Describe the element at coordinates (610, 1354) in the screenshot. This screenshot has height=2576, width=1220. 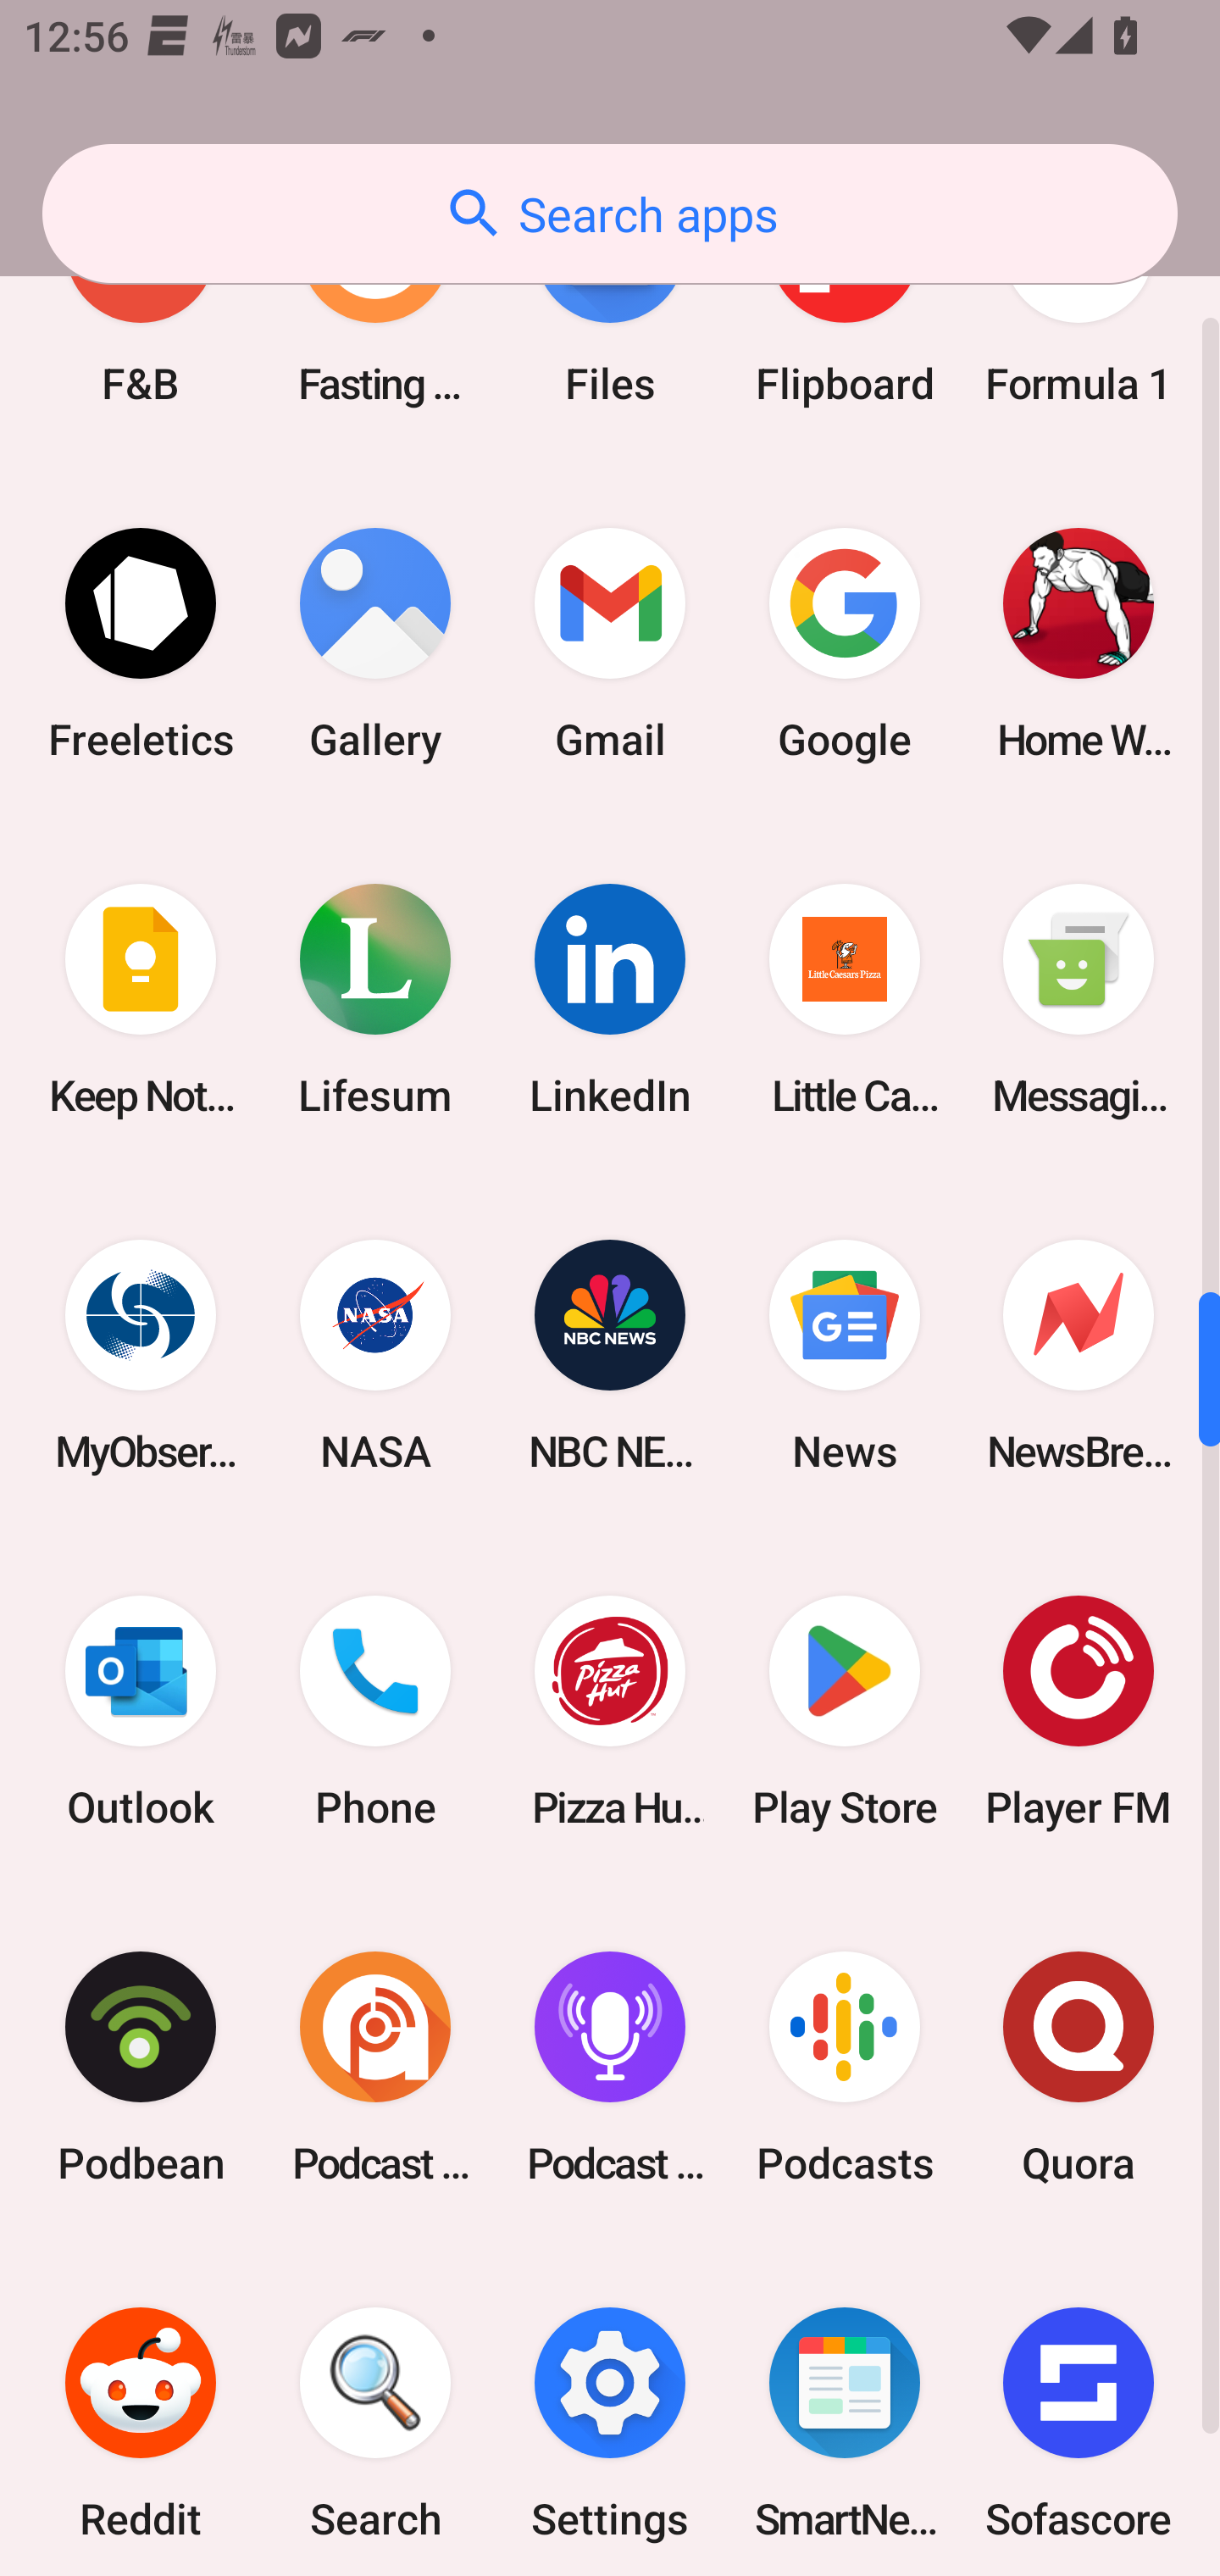
I see `NBC NEWS` at that location.